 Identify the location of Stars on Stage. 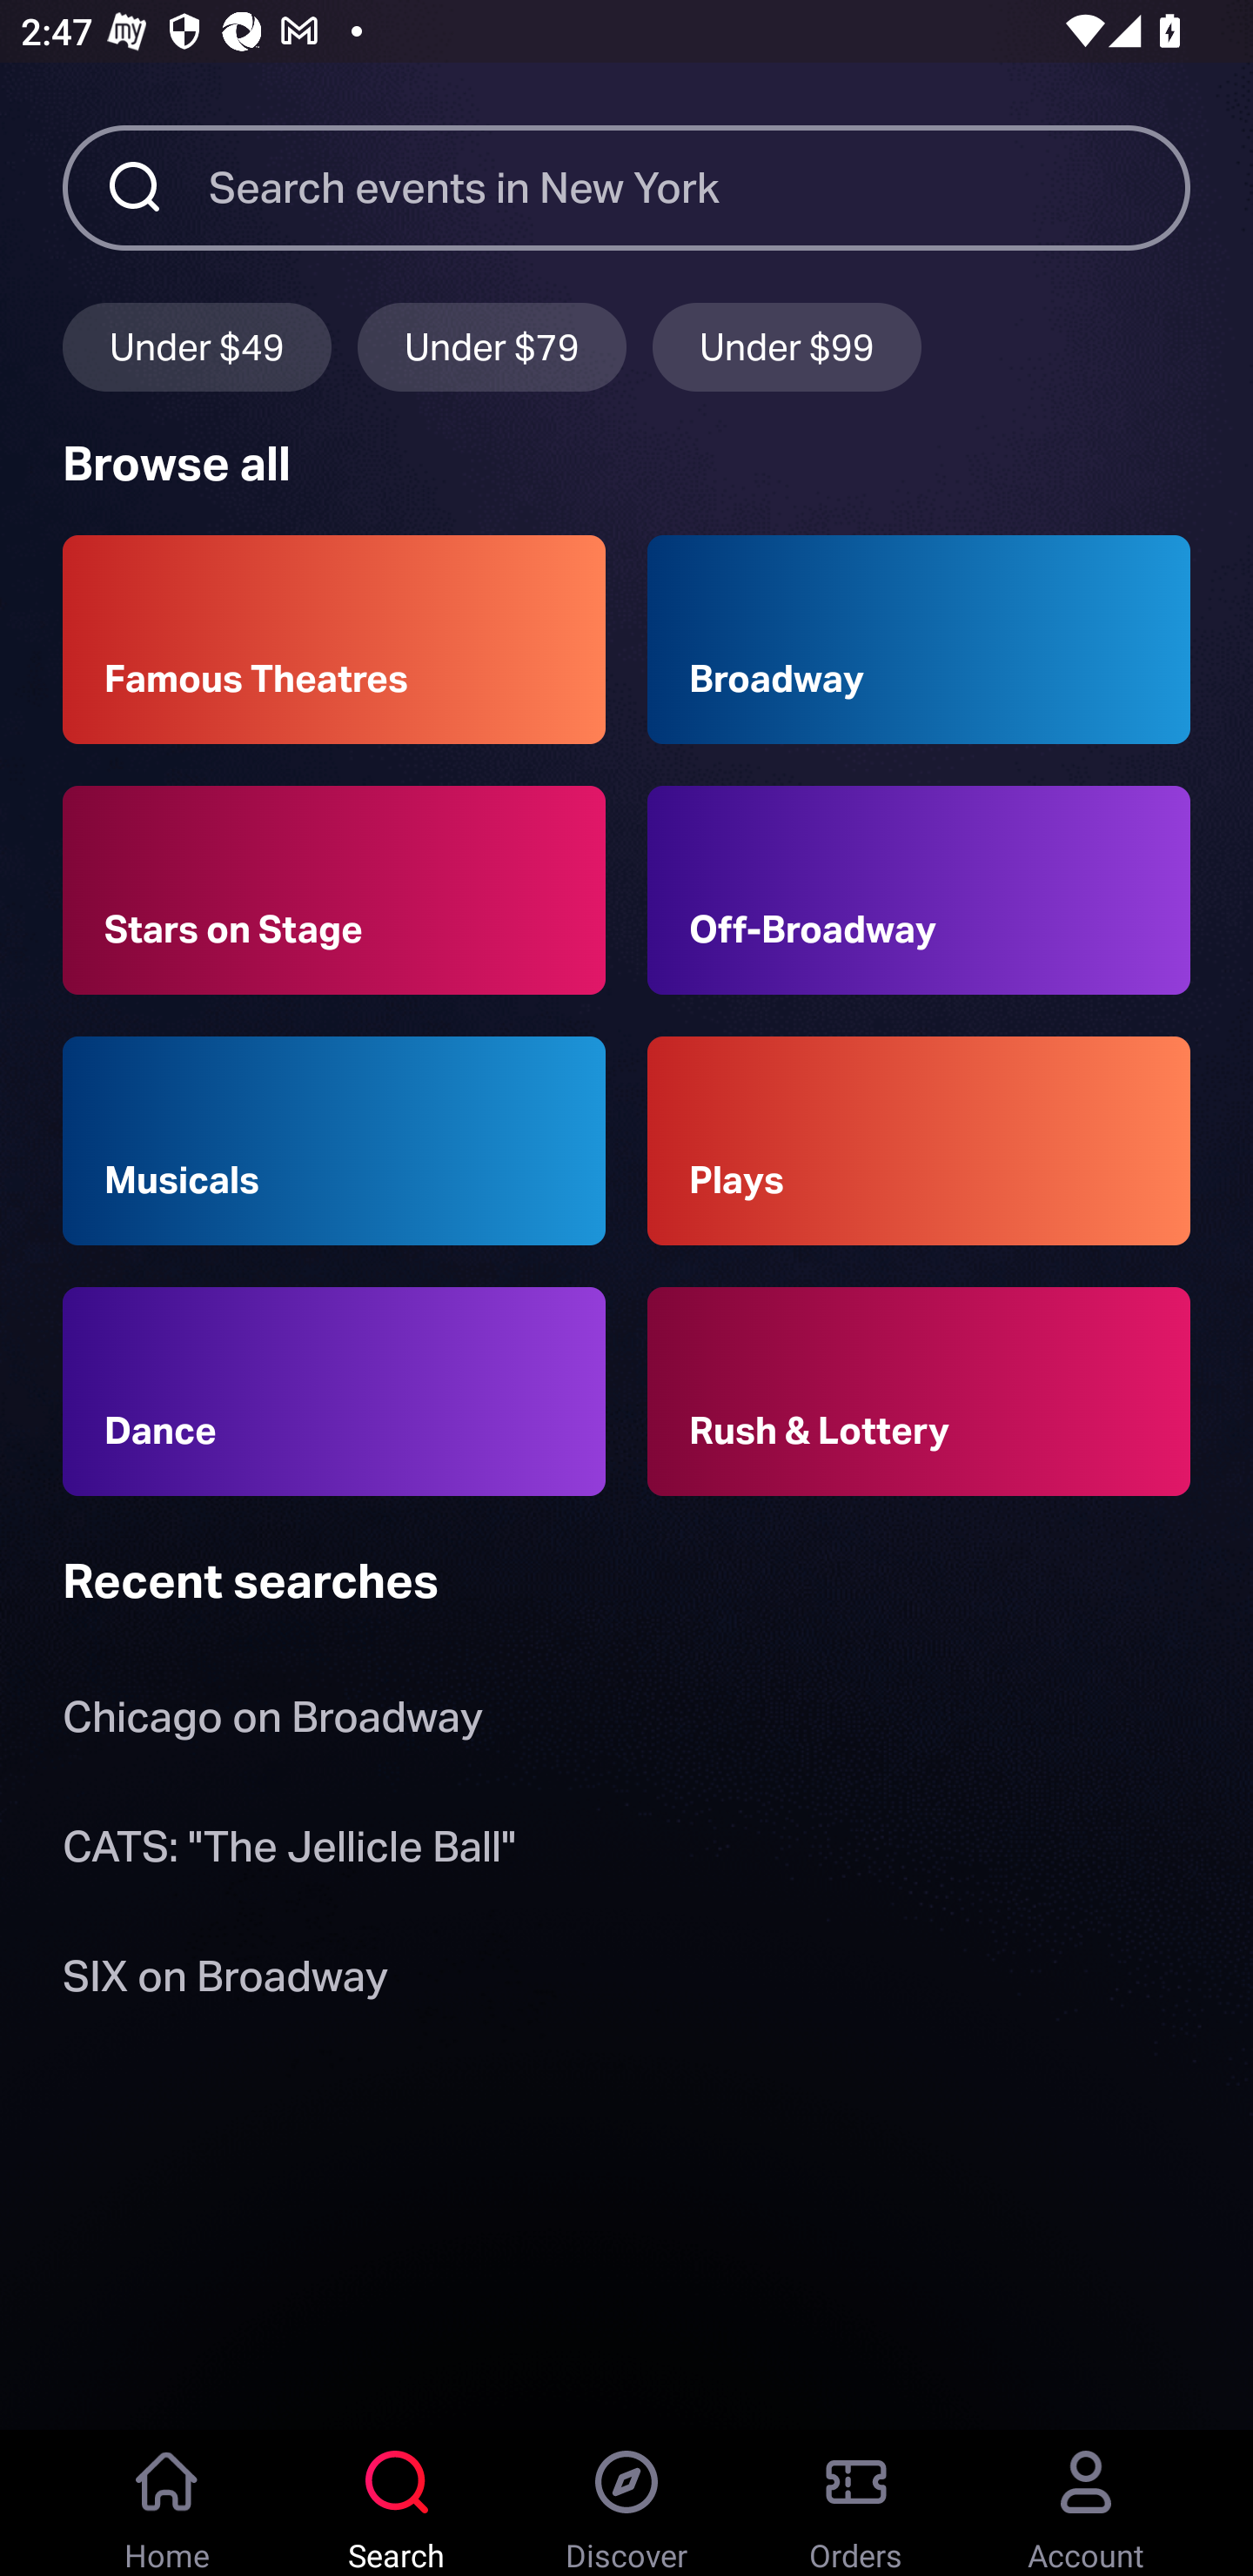
(334, 889).